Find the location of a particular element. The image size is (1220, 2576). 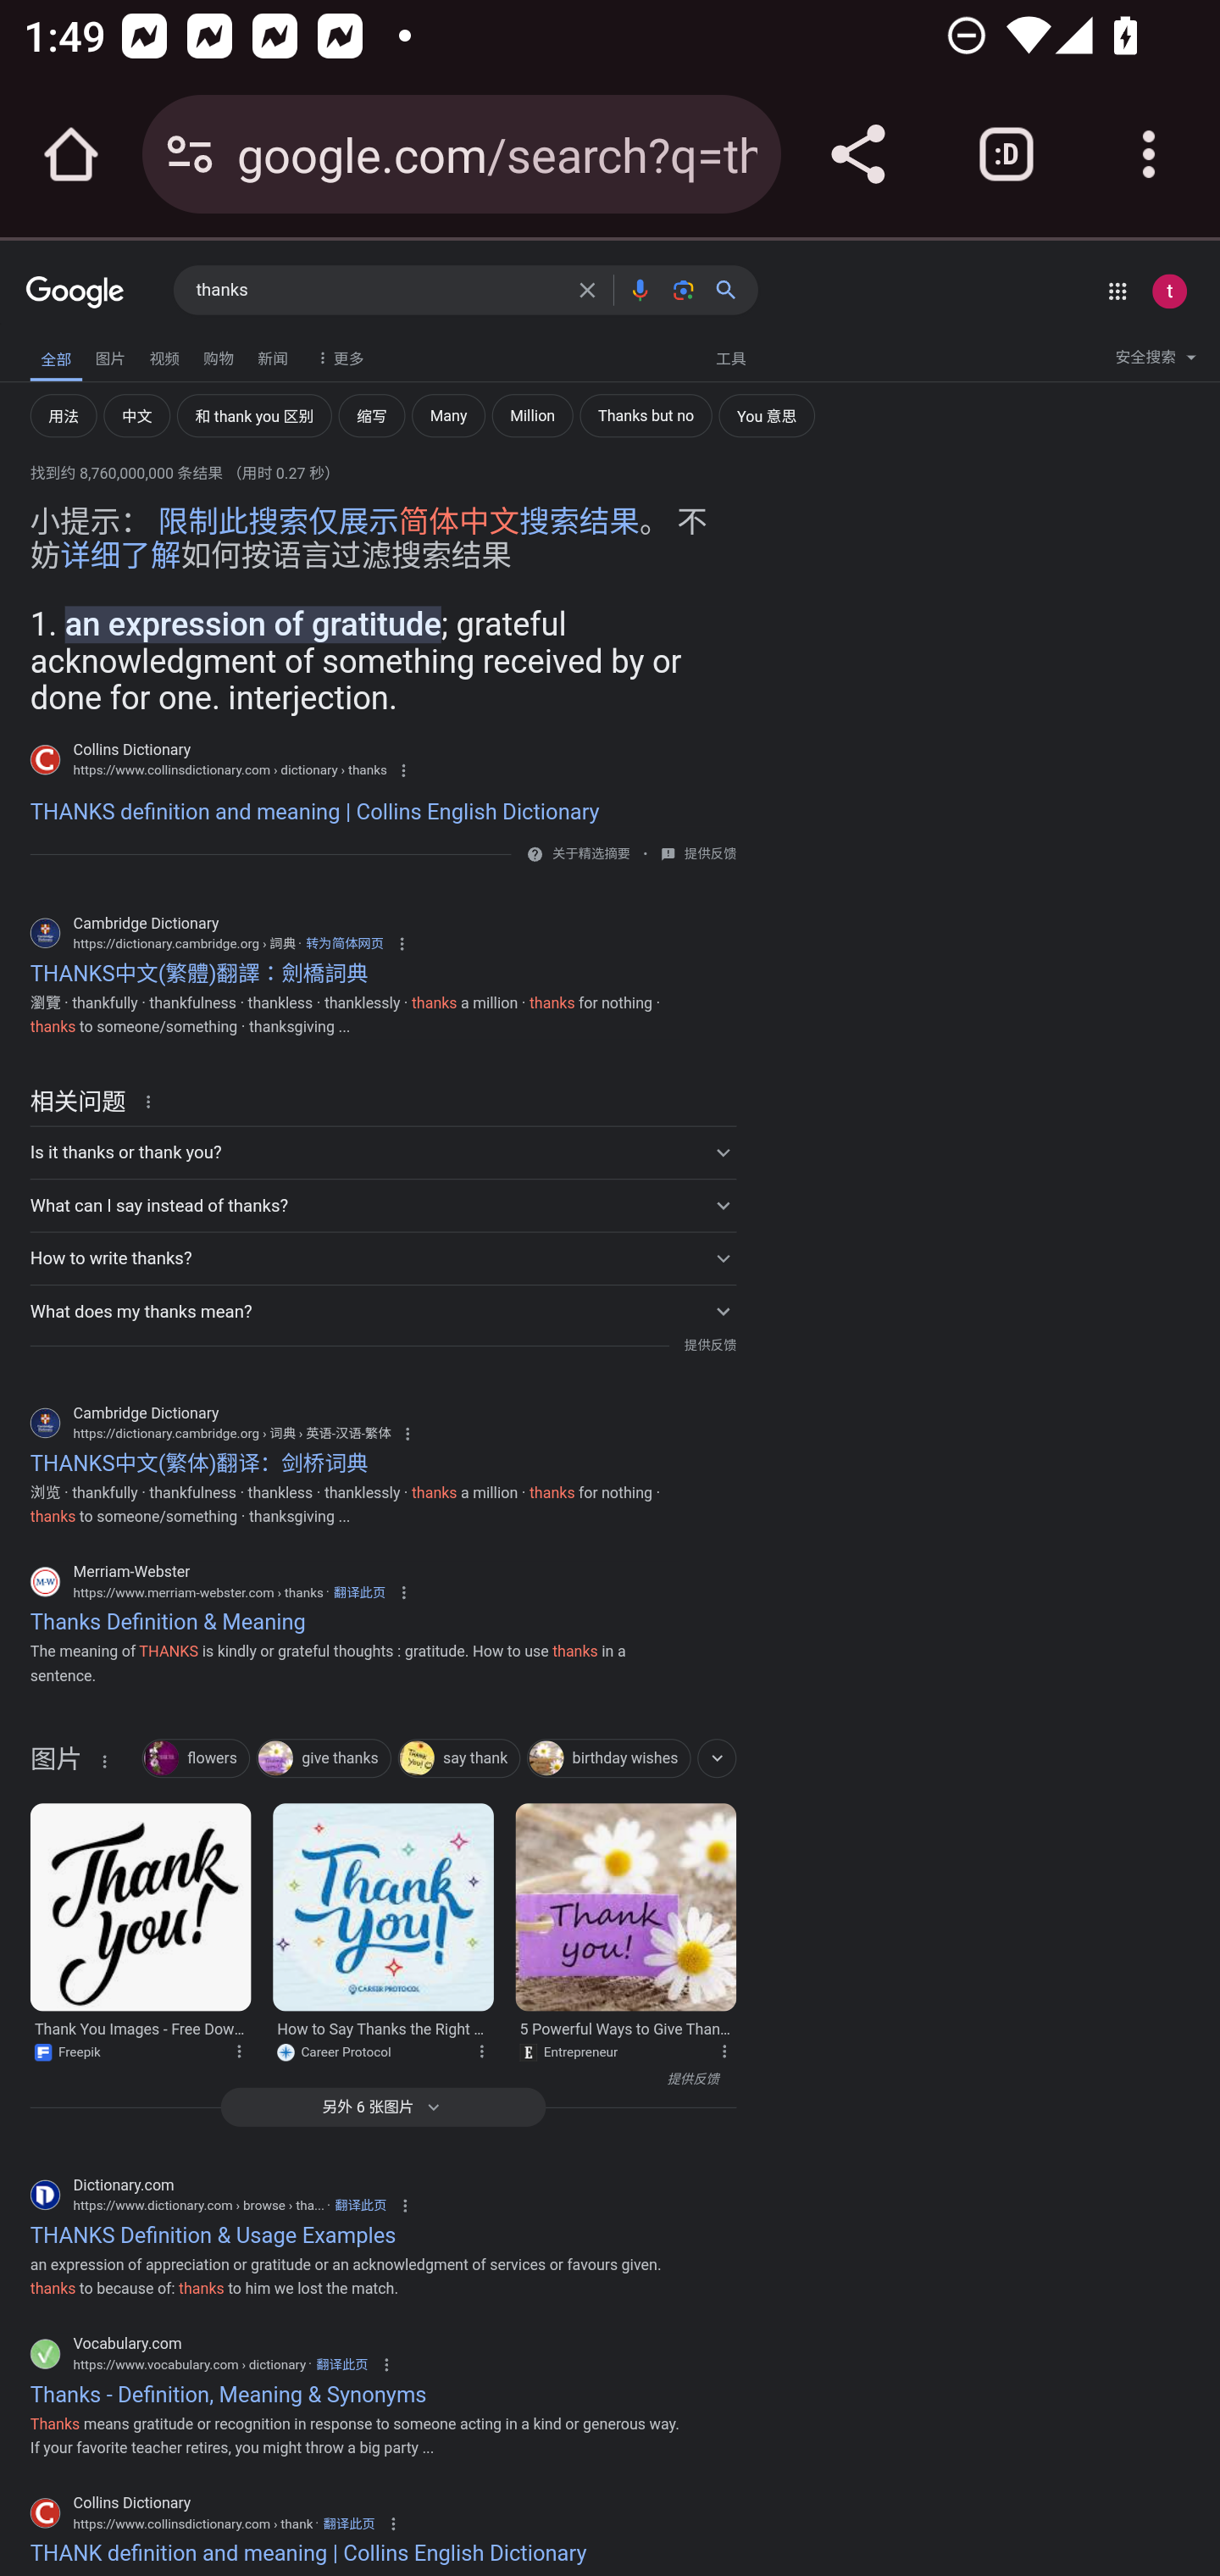

关于这条结果的详细信息 is located at coordinates (103, 1761).